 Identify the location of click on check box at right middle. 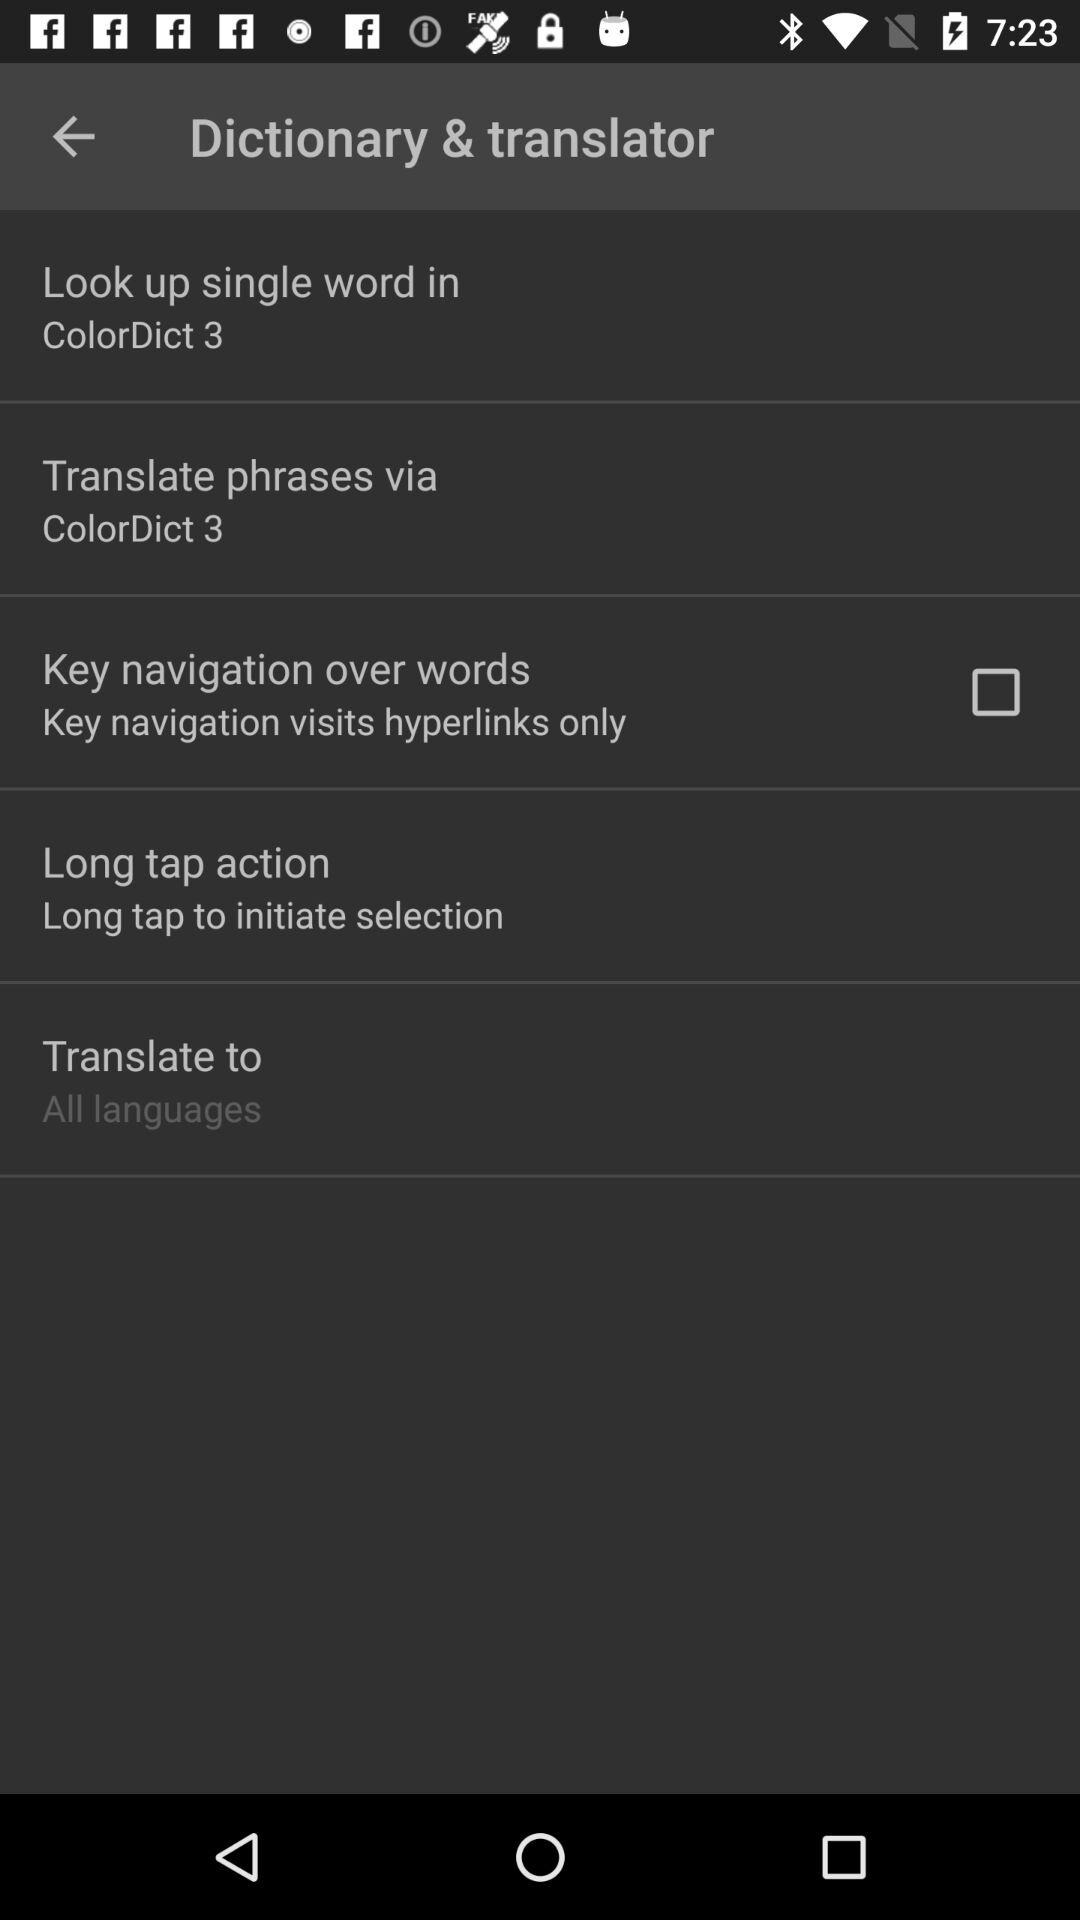
(995, 692).